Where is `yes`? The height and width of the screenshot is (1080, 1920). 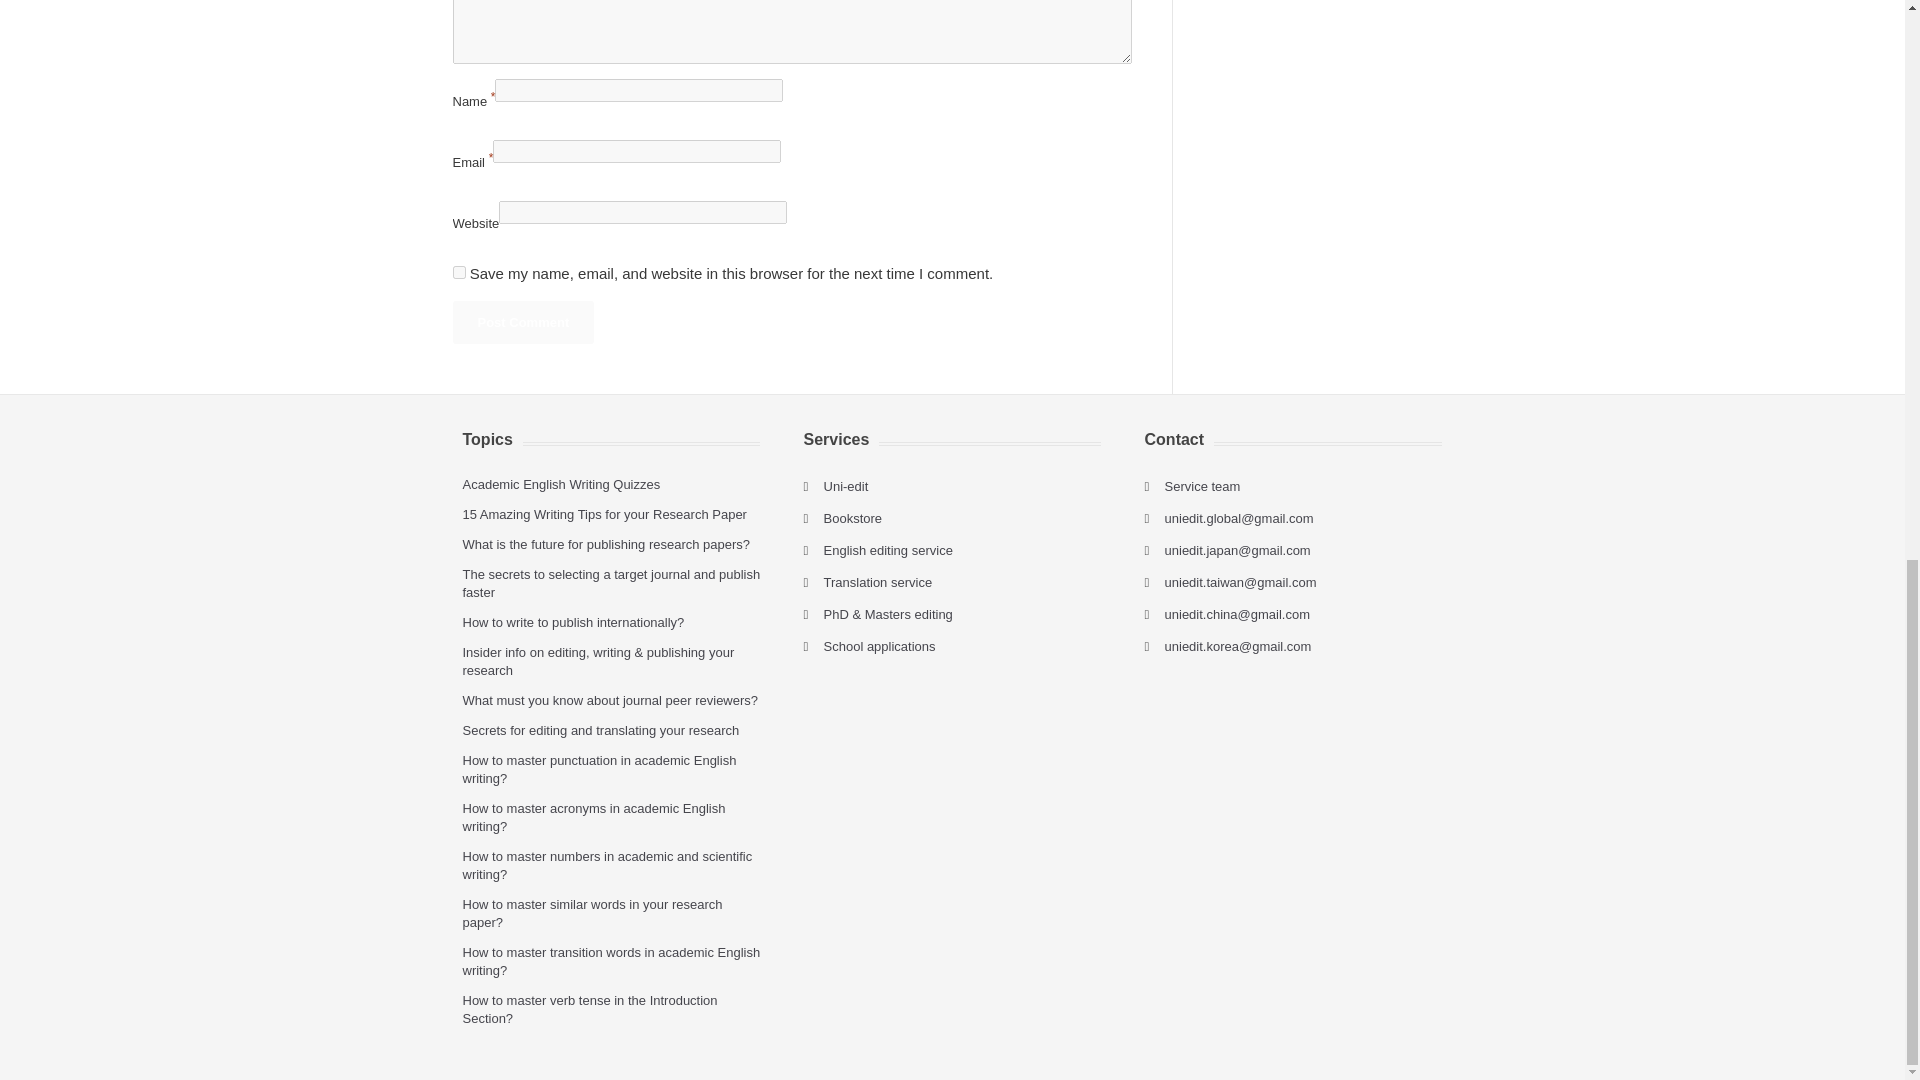 yes is located at coordinates (458, 272).